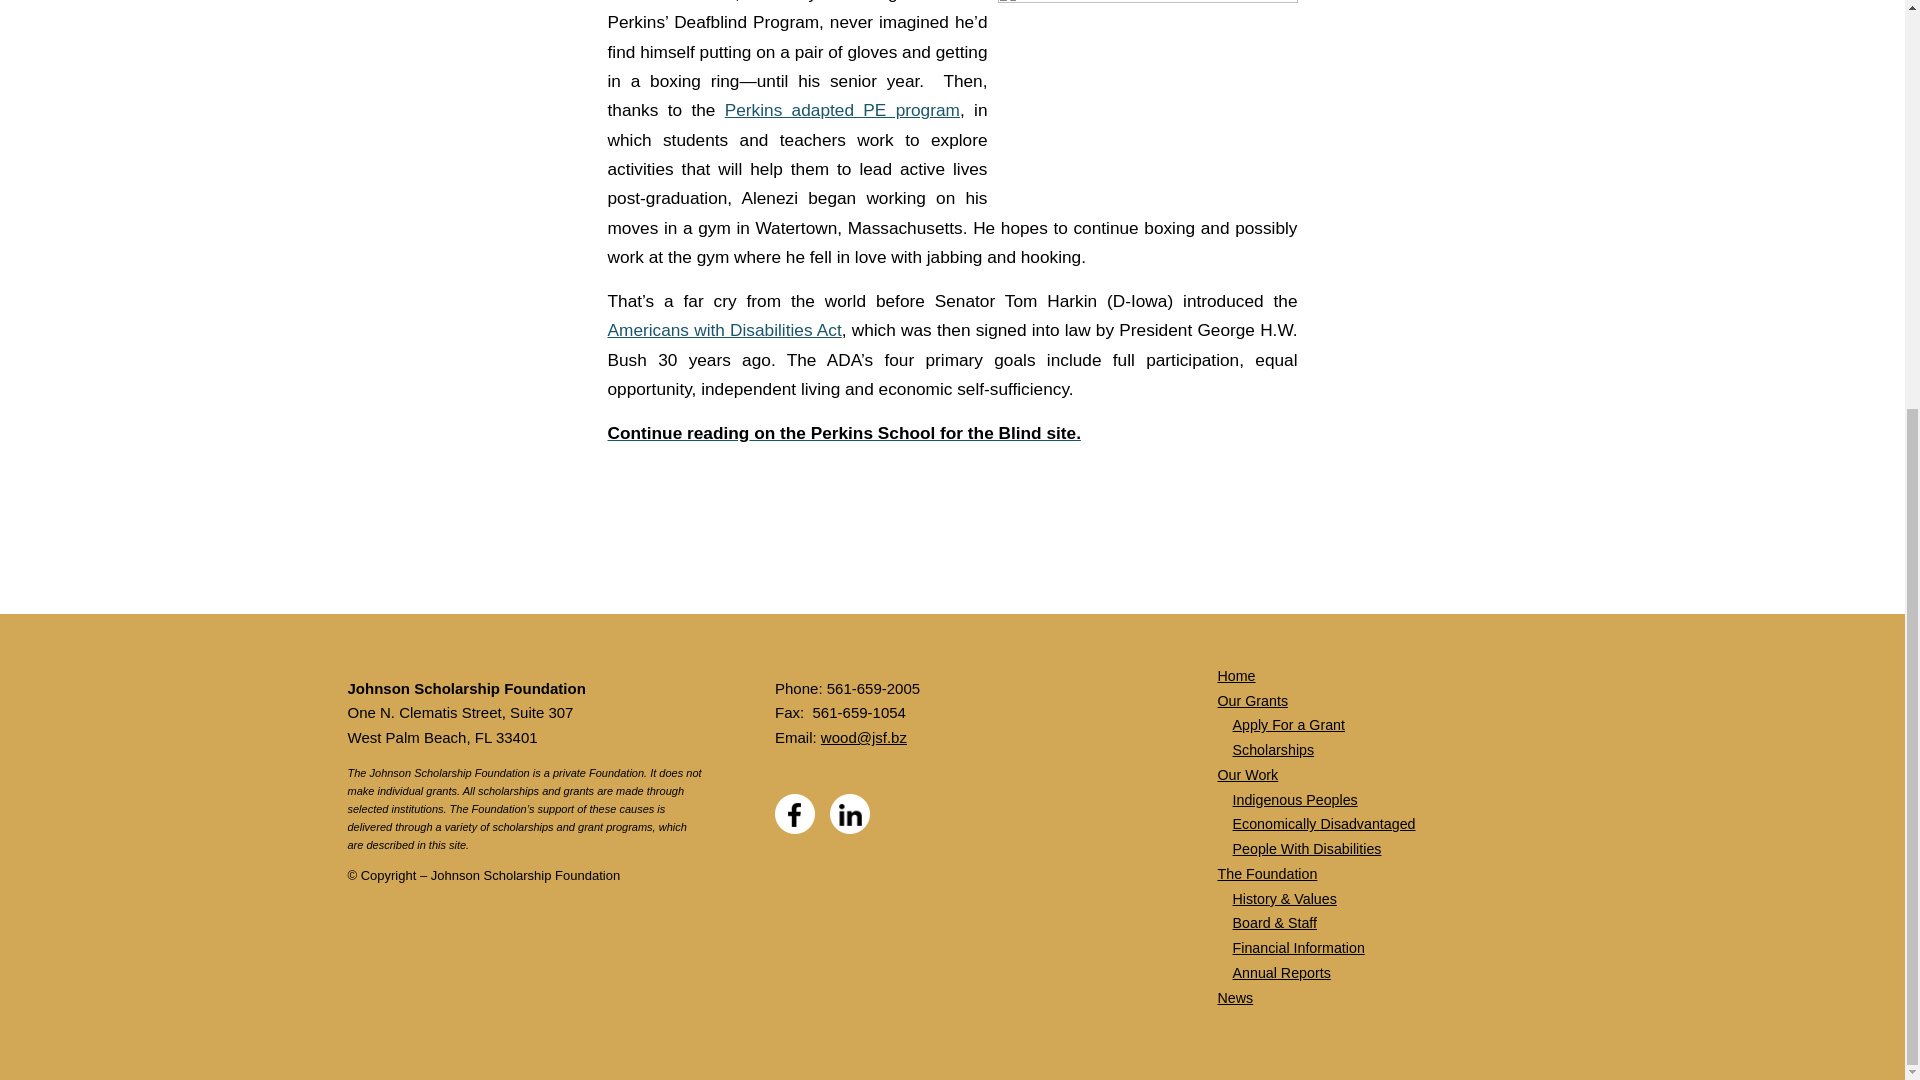  I want to click on Perkins adapted PE program, so click(842, 110).